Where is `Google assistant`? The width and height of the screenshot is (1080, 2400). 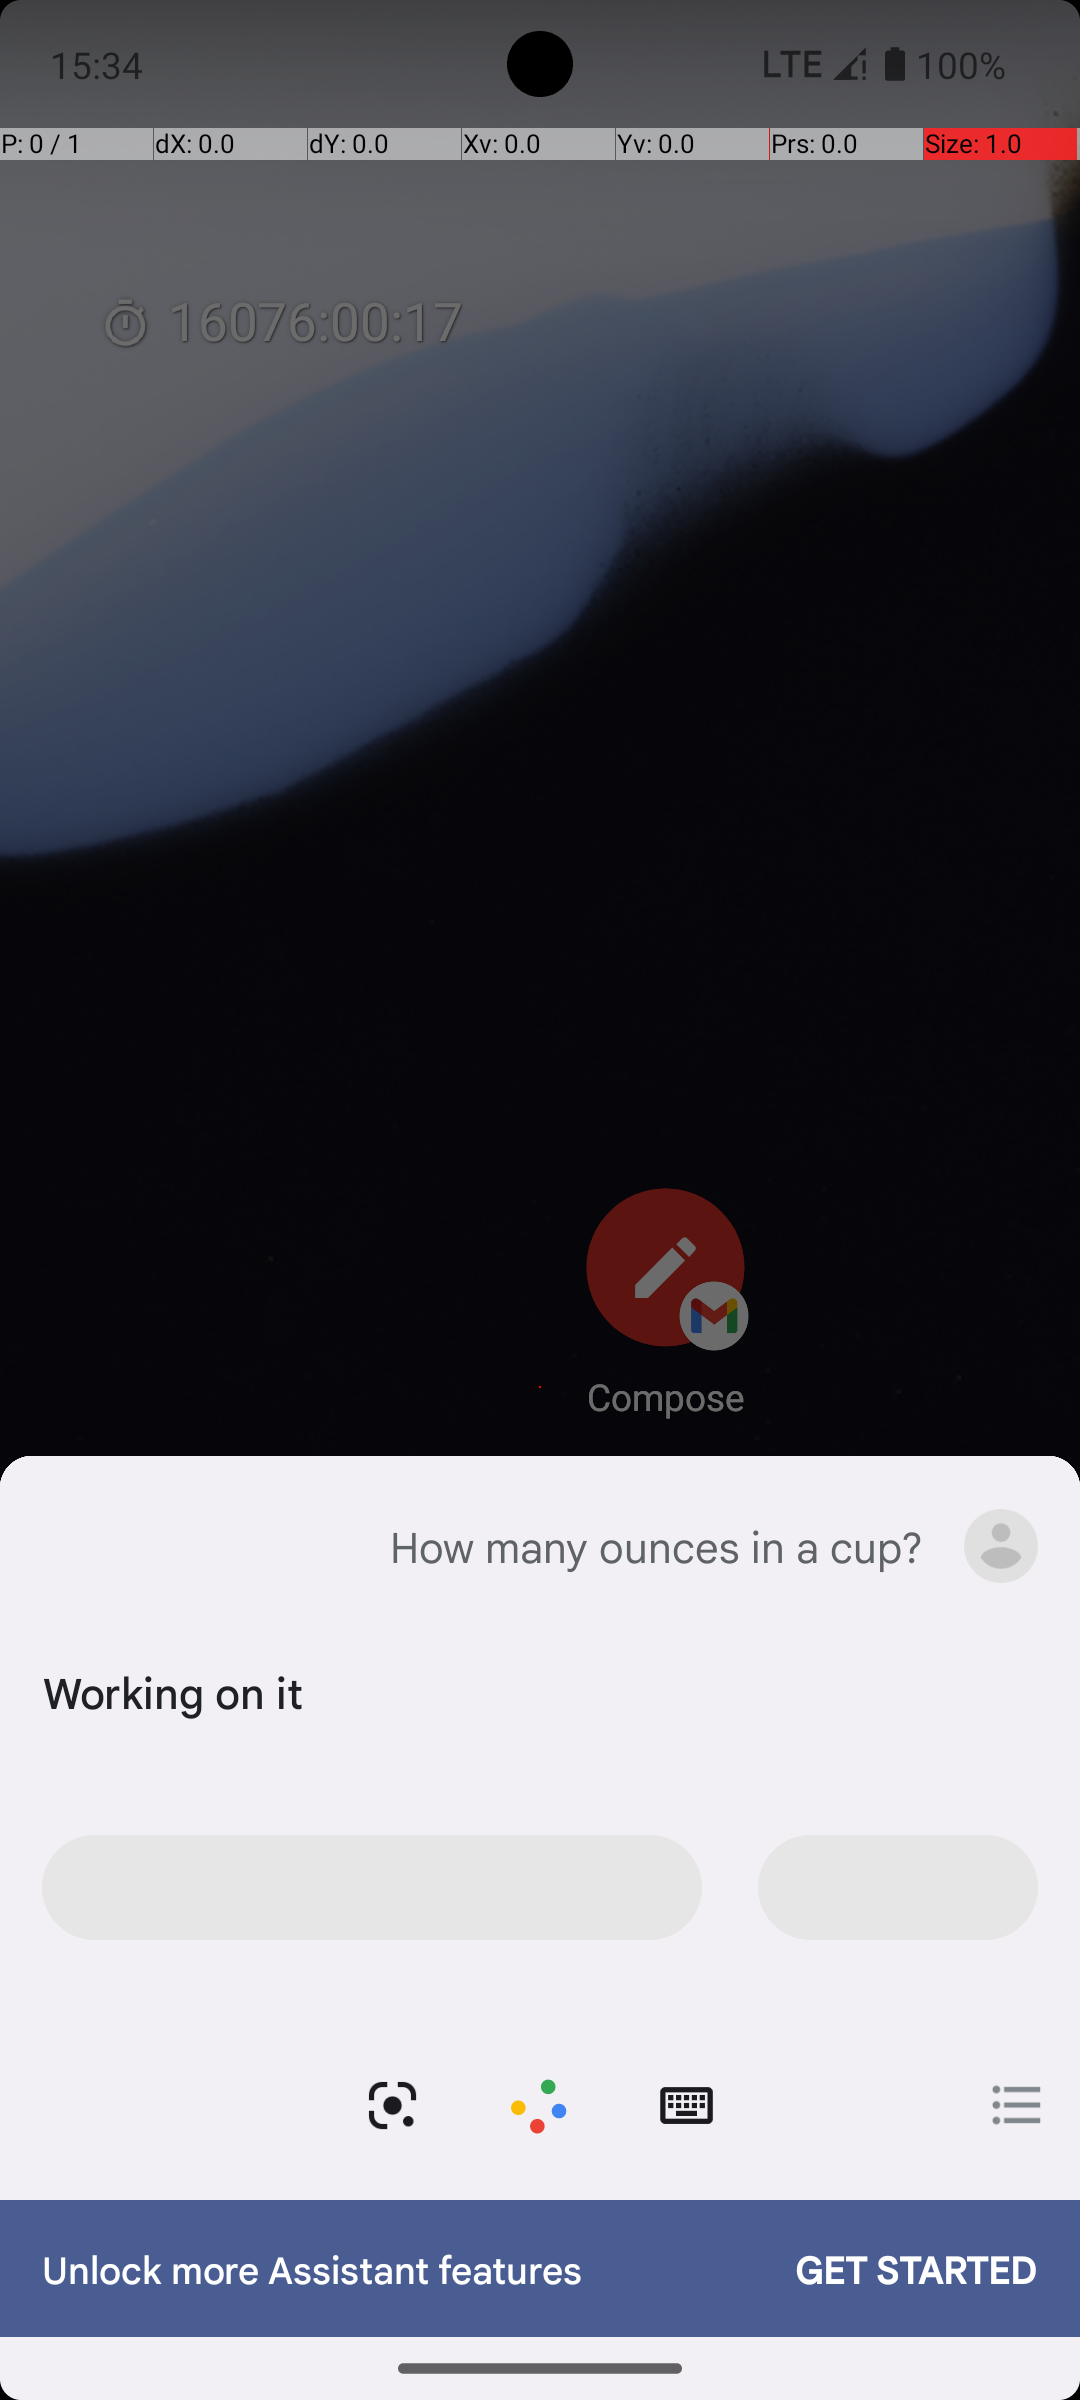
Google assistant is located at coordinates (74, 1546).